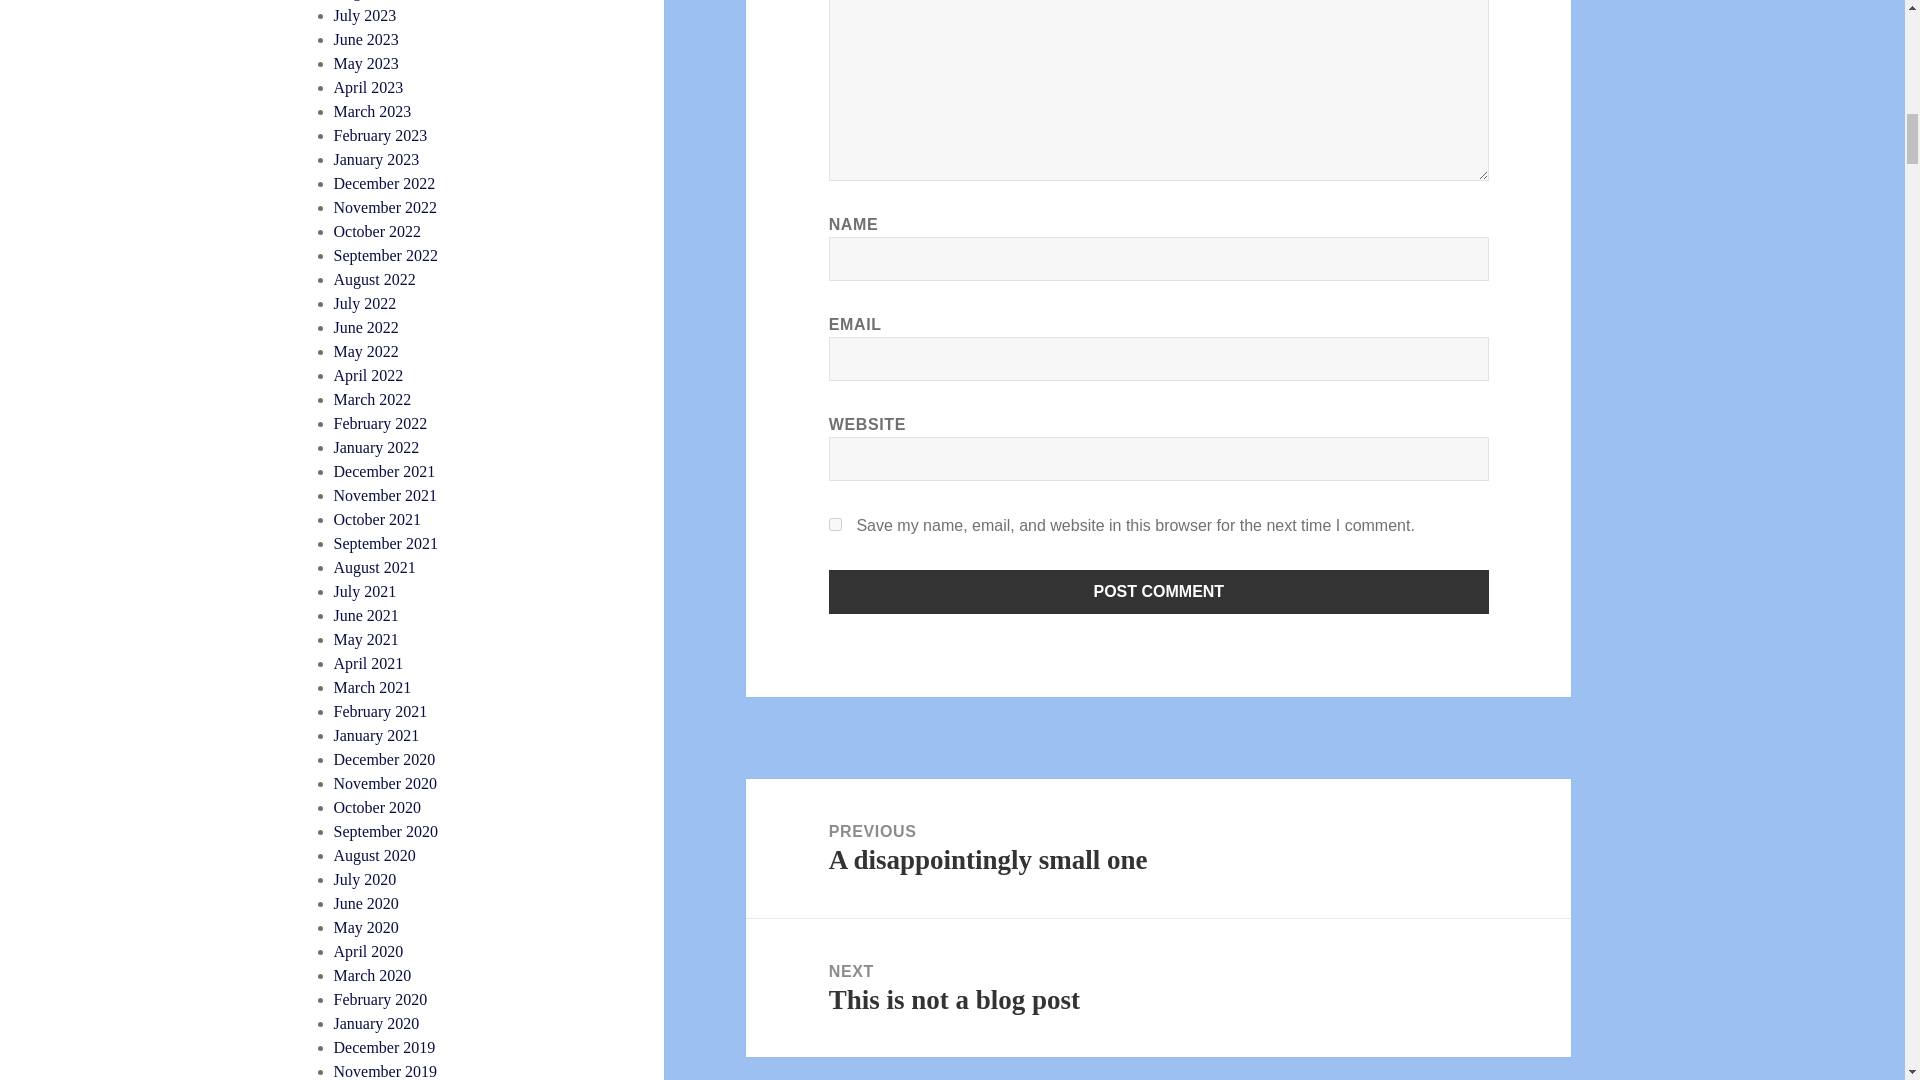 The image size is (1920, 1080). Describe the element at coordinates (1159, 592) in the screenshot. I see `Post Comment` at that location.